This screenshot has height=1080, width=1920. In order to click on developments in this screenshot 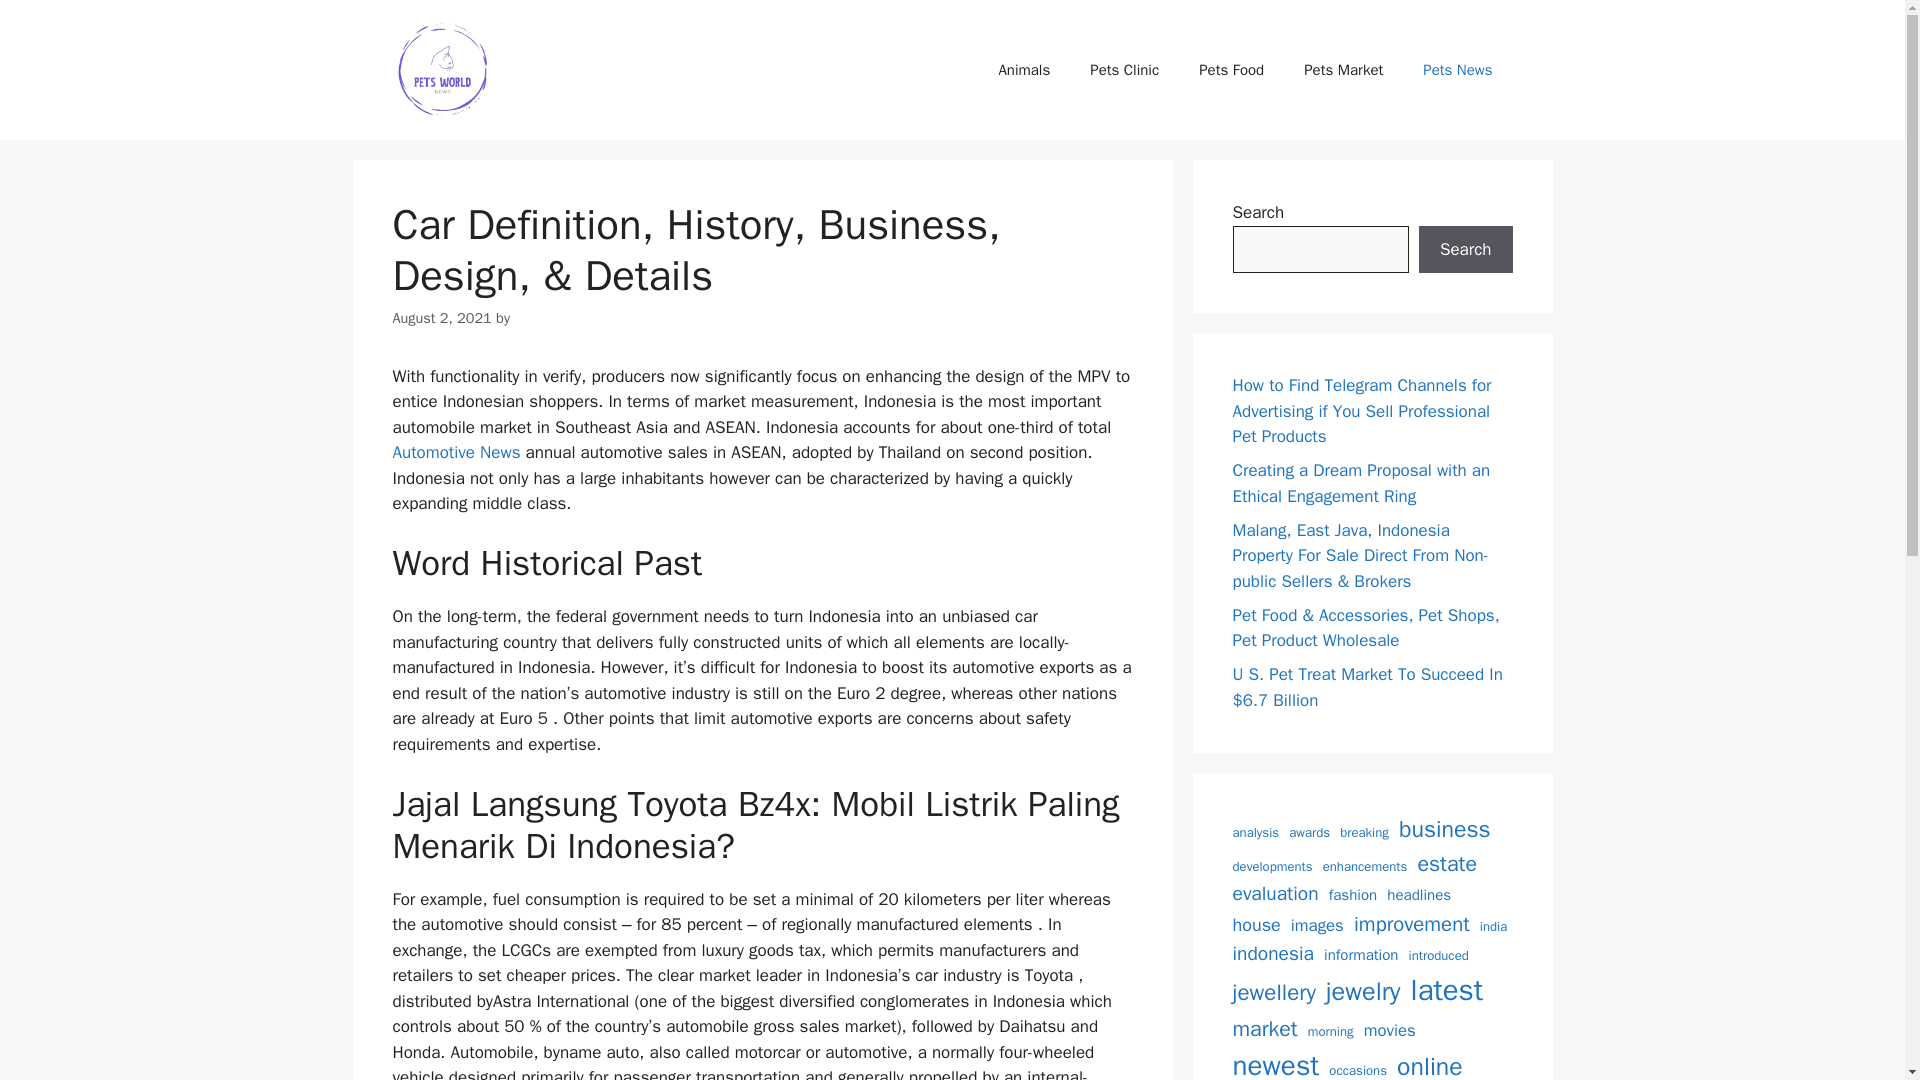, I will do `click(1272, 866)`.